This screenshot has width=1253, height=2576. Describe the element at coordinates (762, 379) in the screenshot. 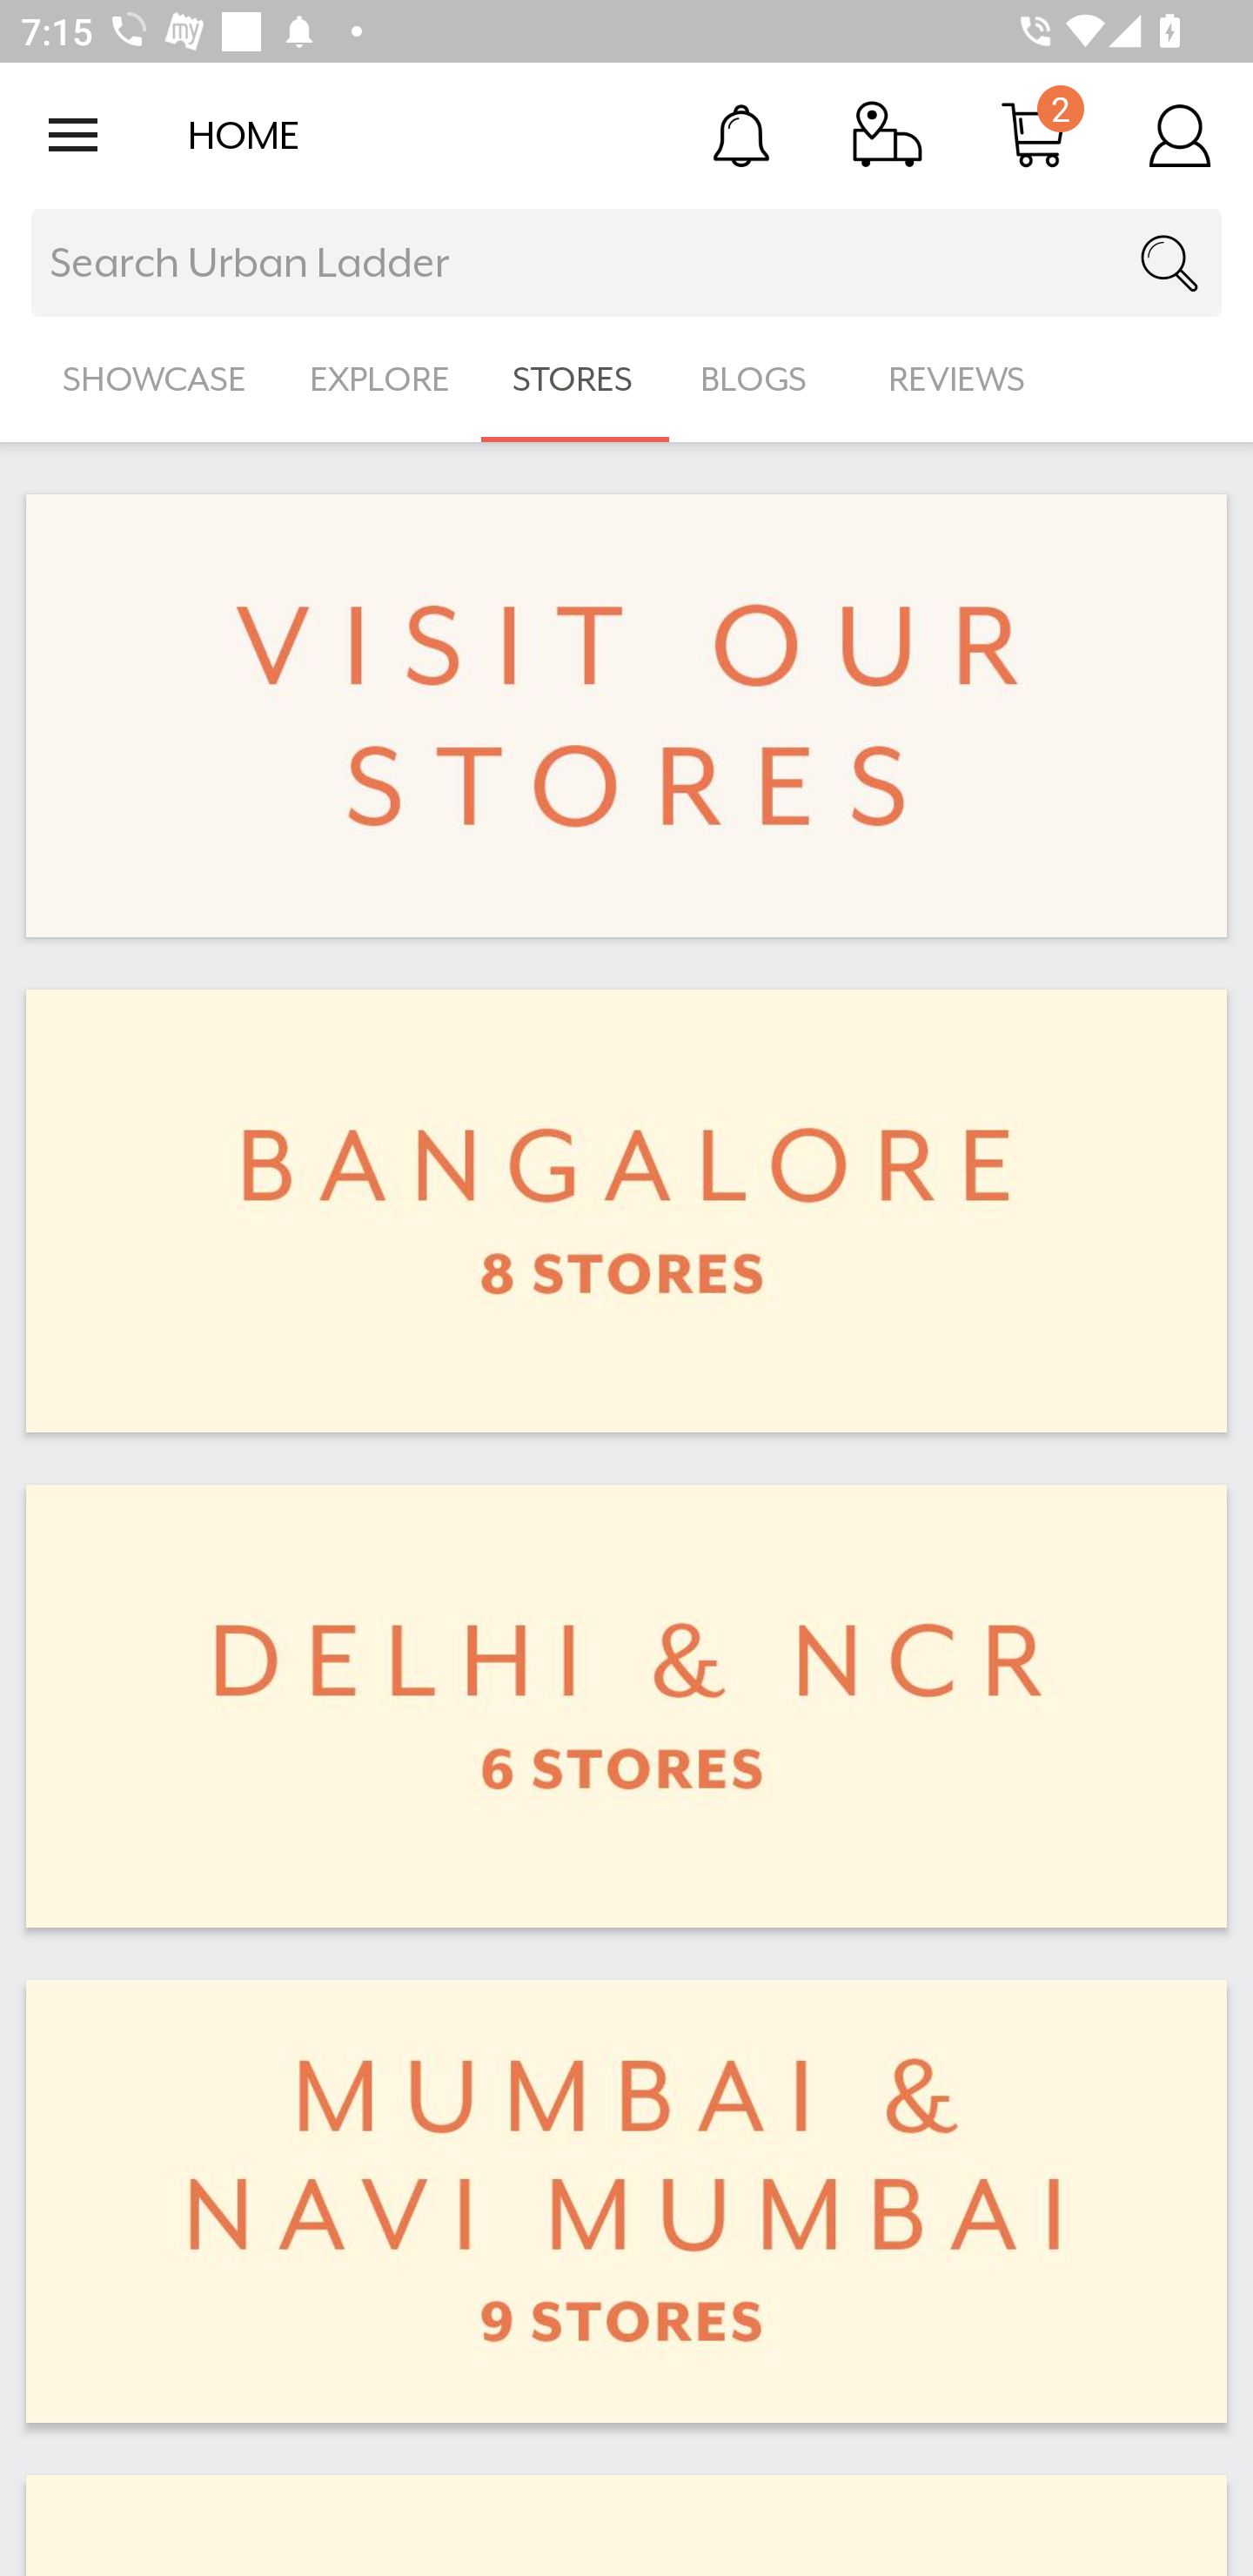

I see `BLOGS` at that location.